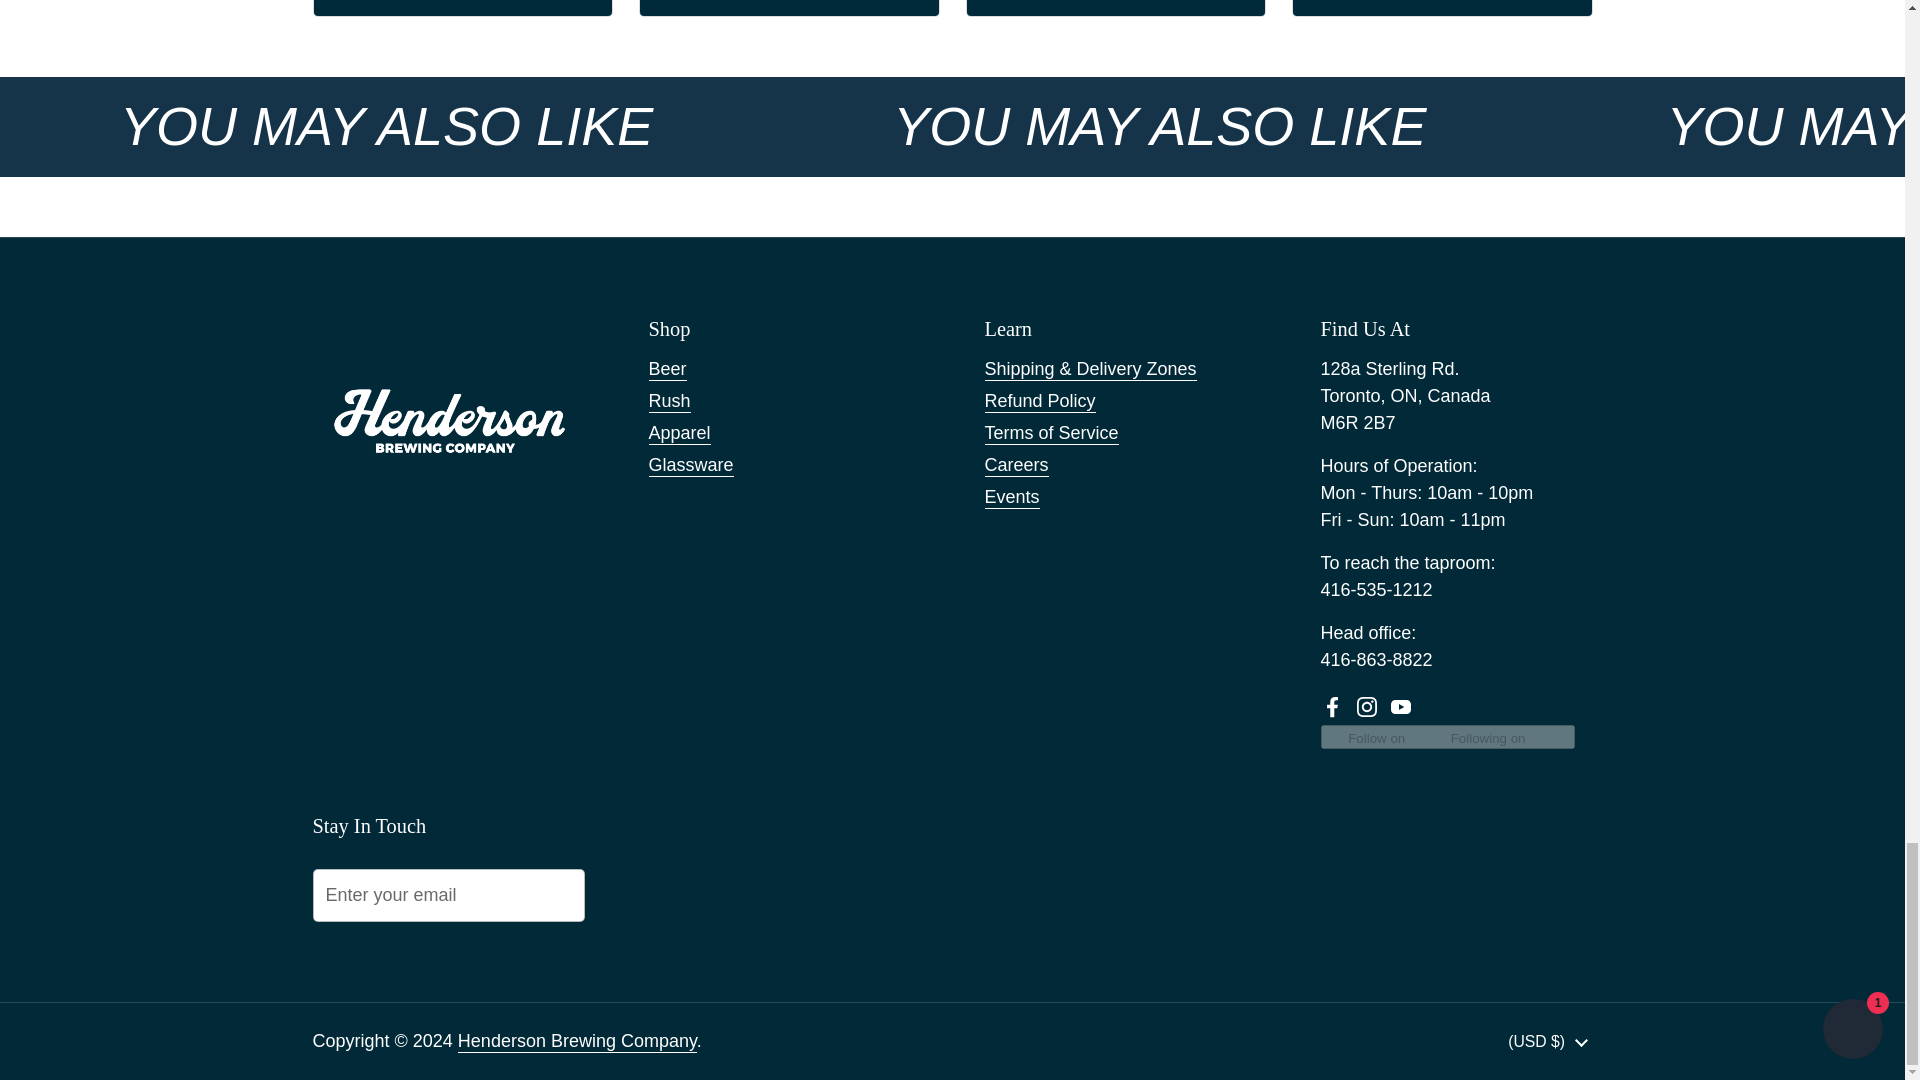 This screenshot has height=1080, width=1920. Describe the element at coordinates (463, 8) in the screenshot. I see `Rush Beer` at that location.